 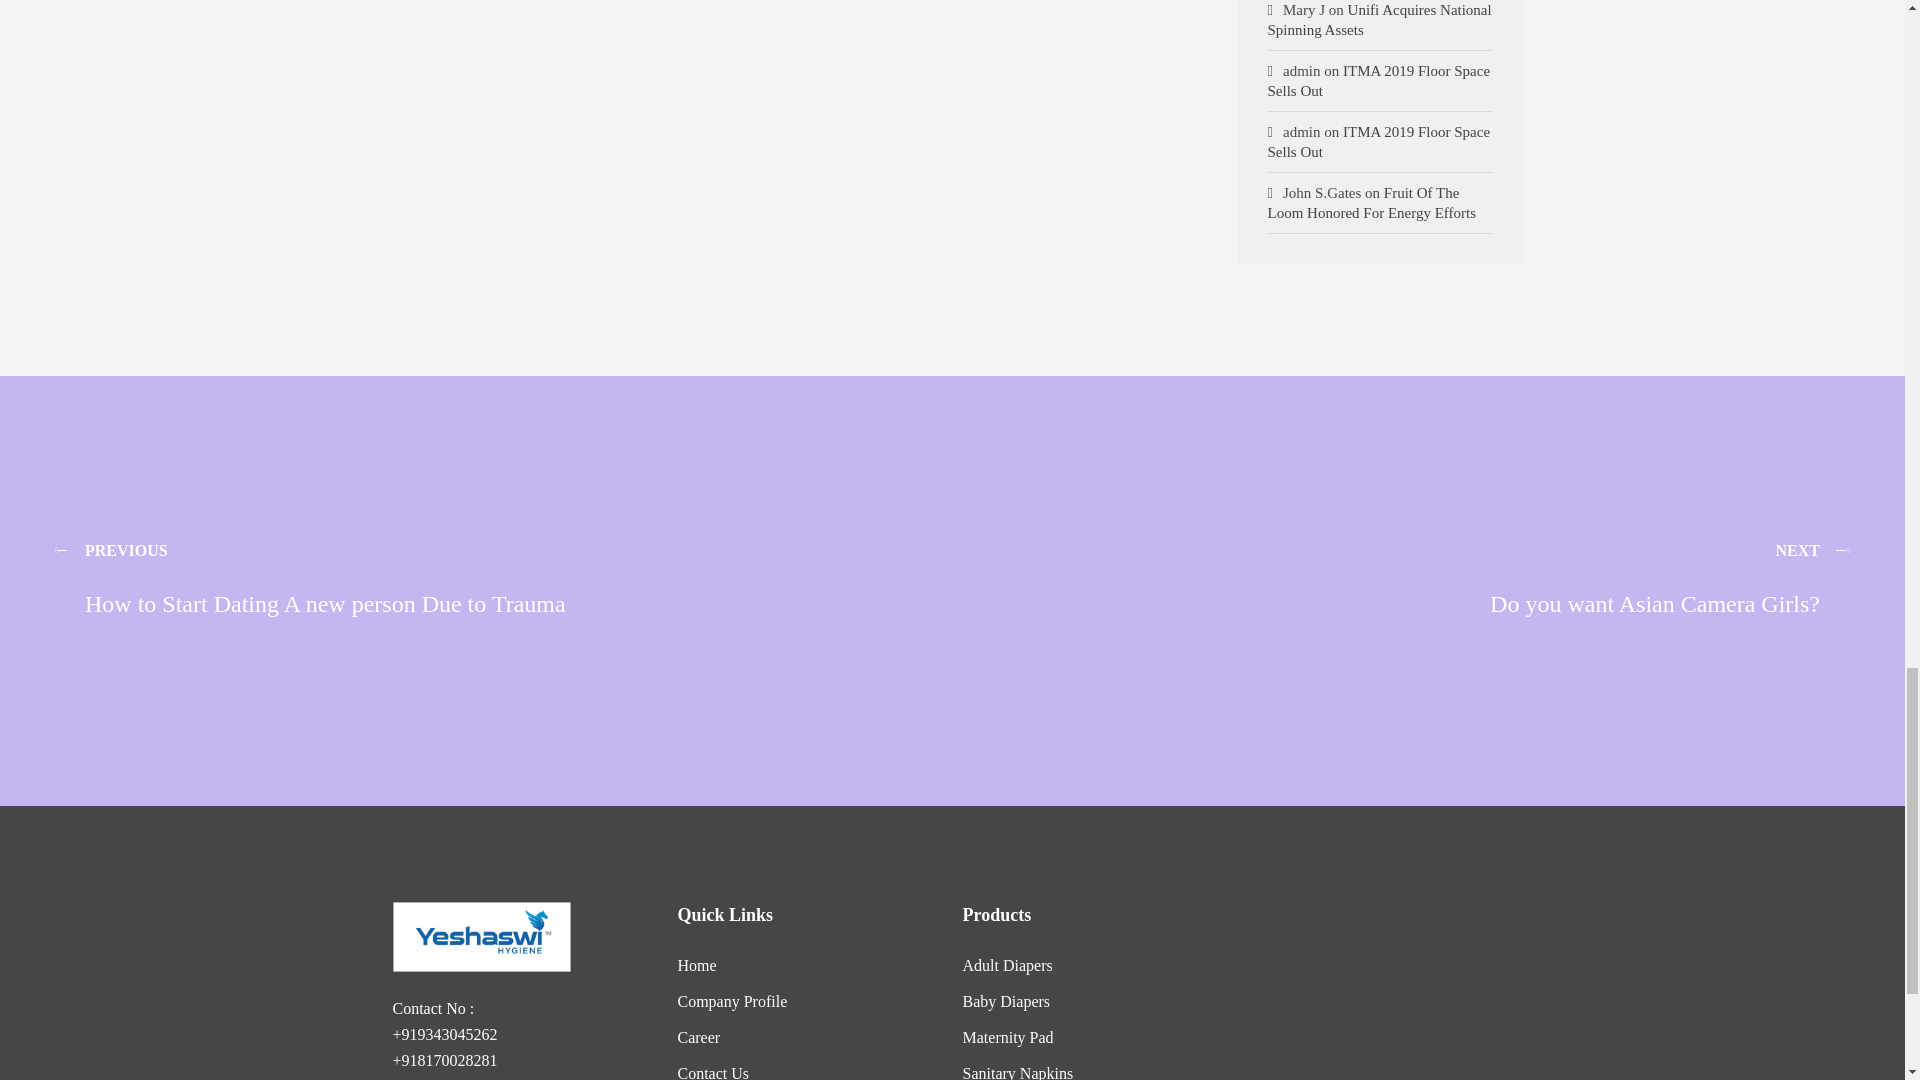 What do you see at coordinates (1380, 990) in the screenshot?
I see `Jalahalli Village, Jalahalli, Bengaluru, Karnataka 560013` at bounding box center [1380, 990].